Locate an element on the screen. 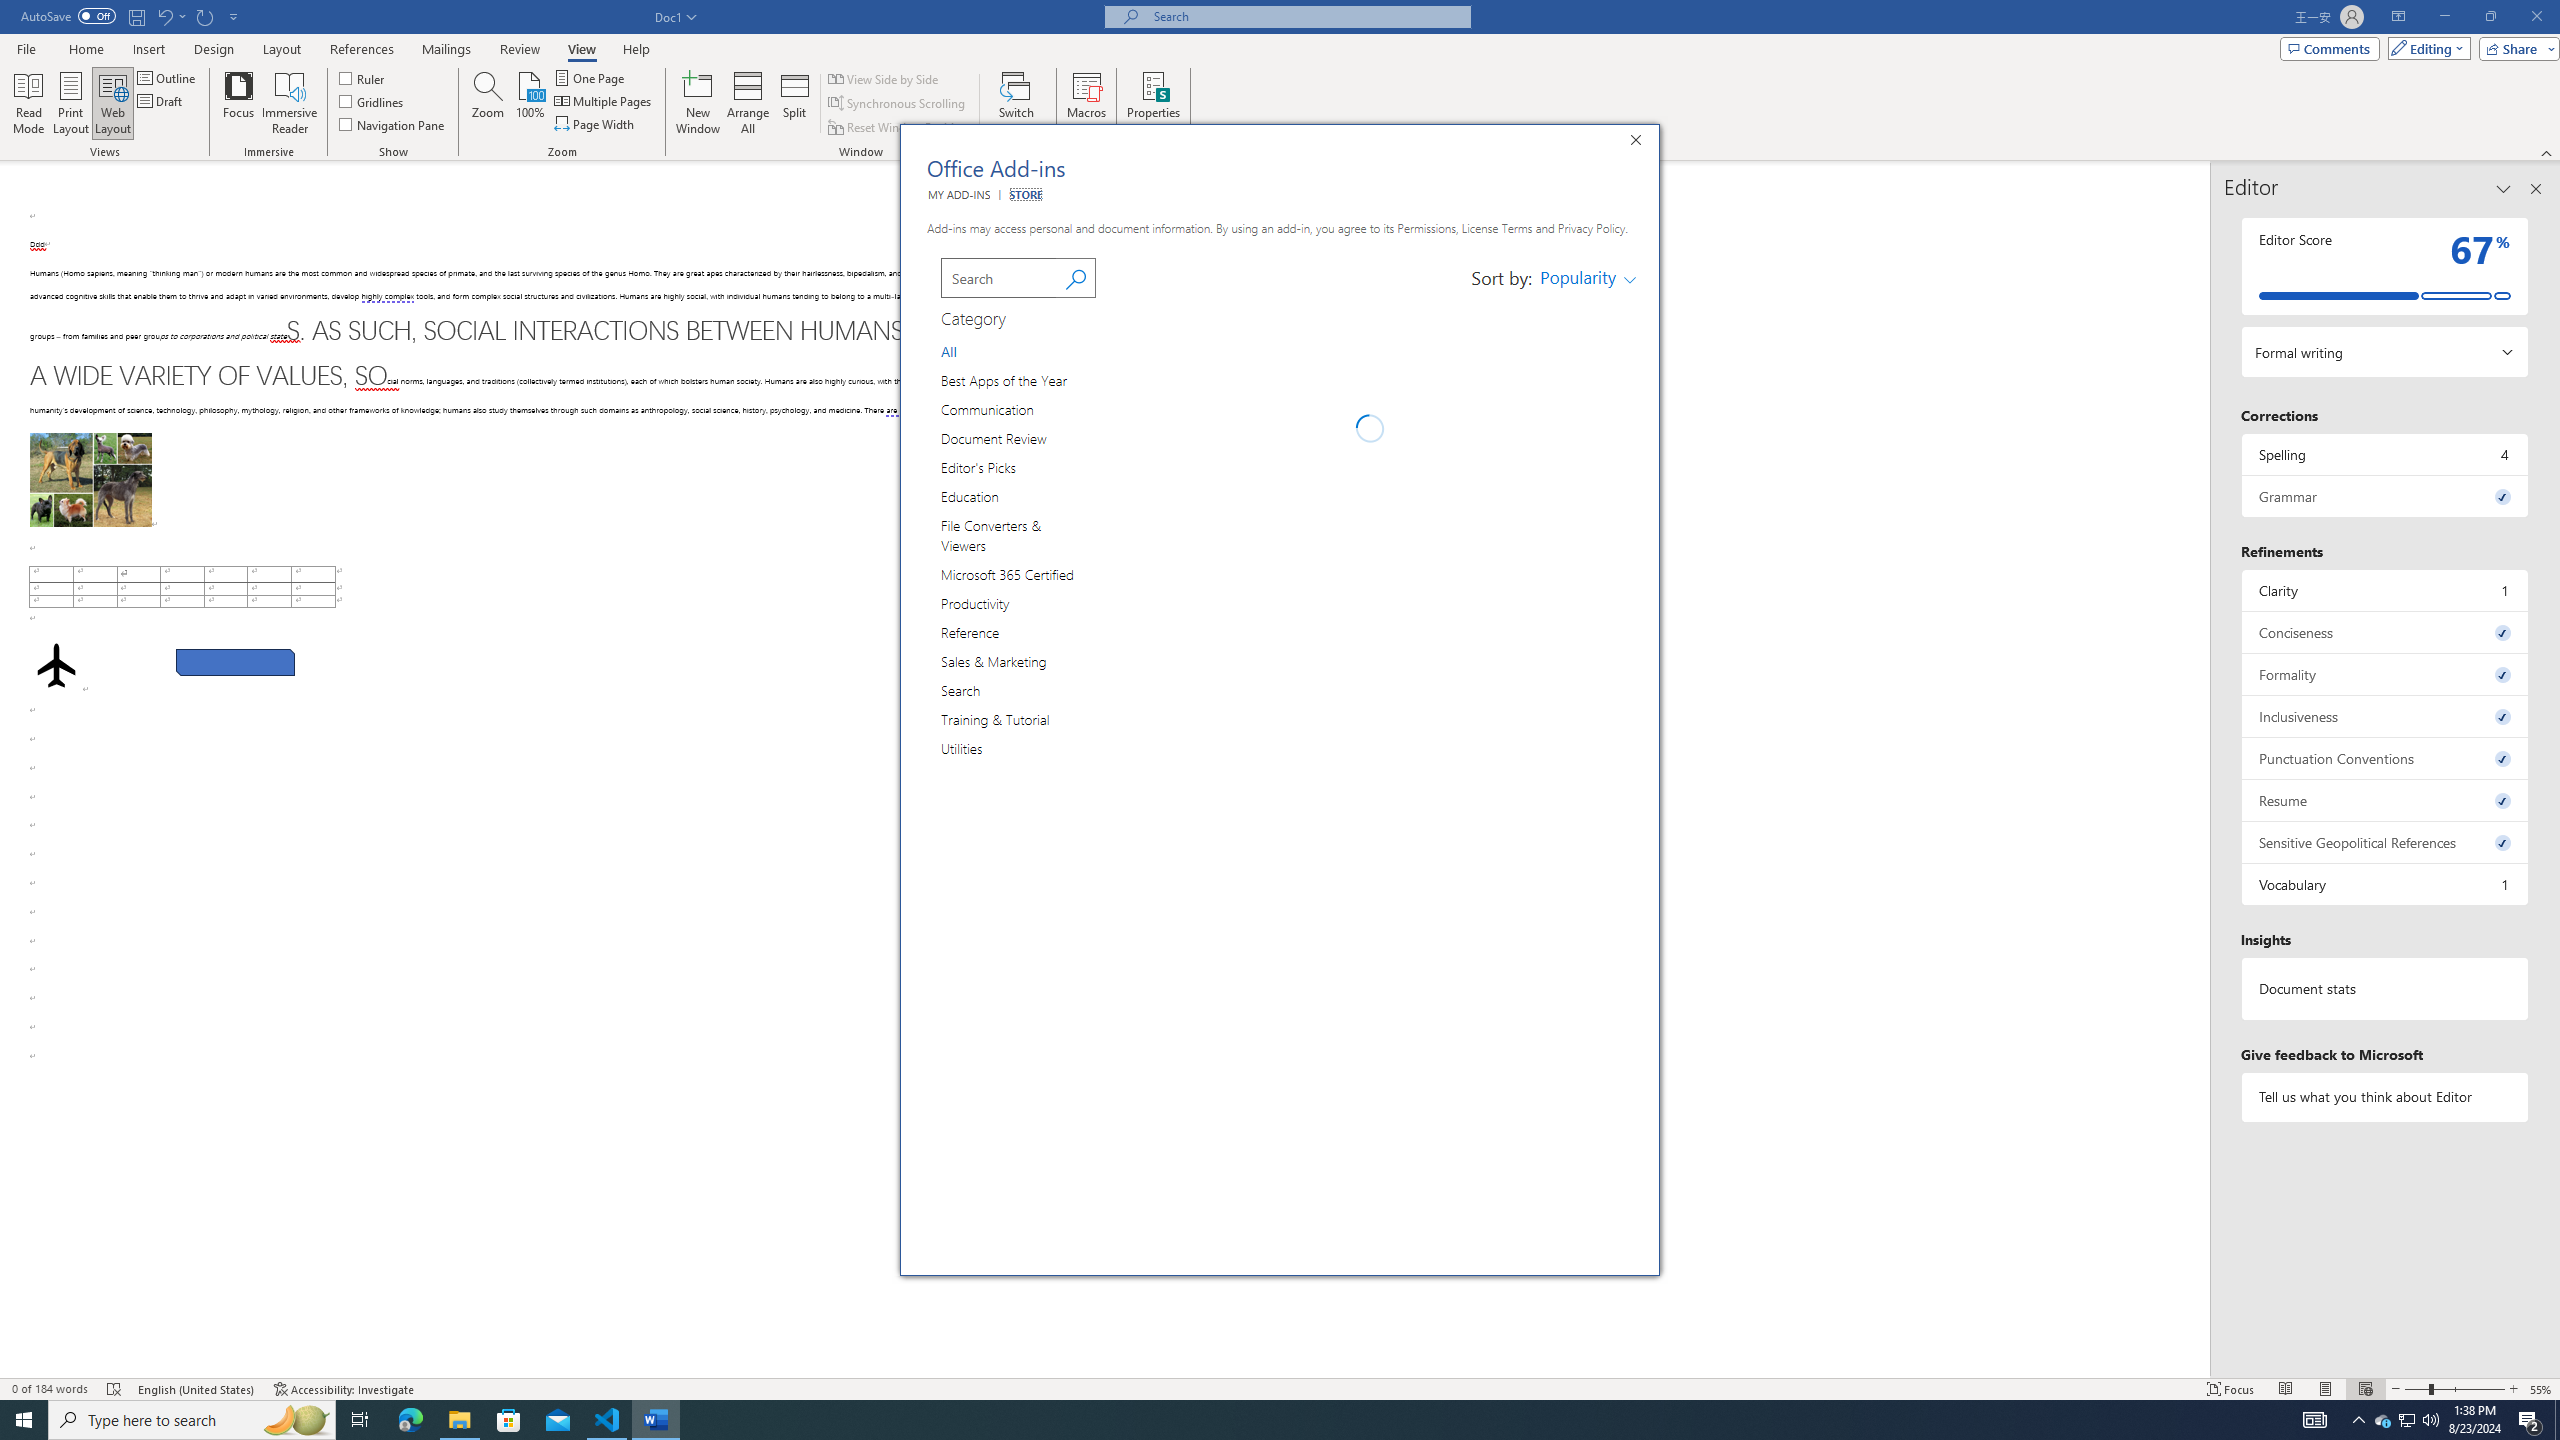 The image size is (2560, 1440). Category Group All selected 1 of 14 is located at coordinates (954, 350).